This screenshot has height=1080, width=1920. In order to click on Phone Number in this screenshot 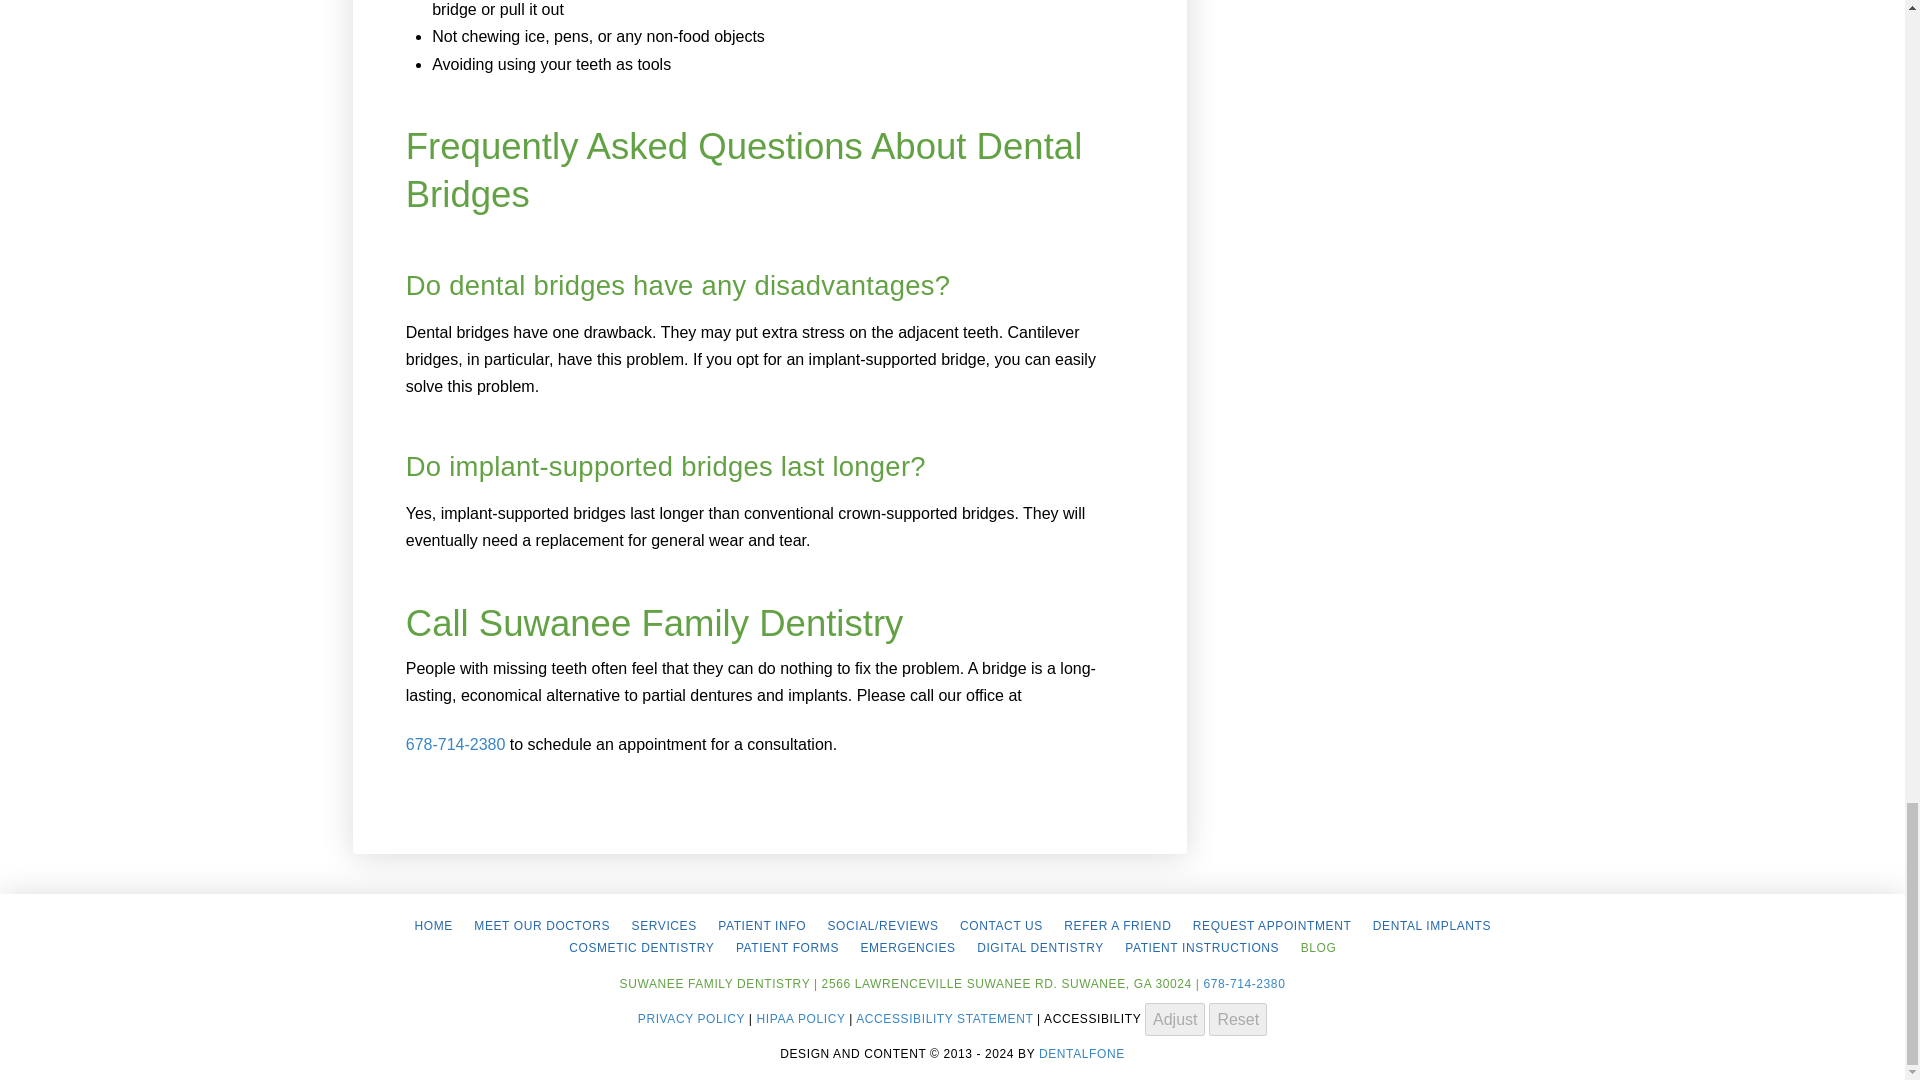, I will do `click(456, 744)`.